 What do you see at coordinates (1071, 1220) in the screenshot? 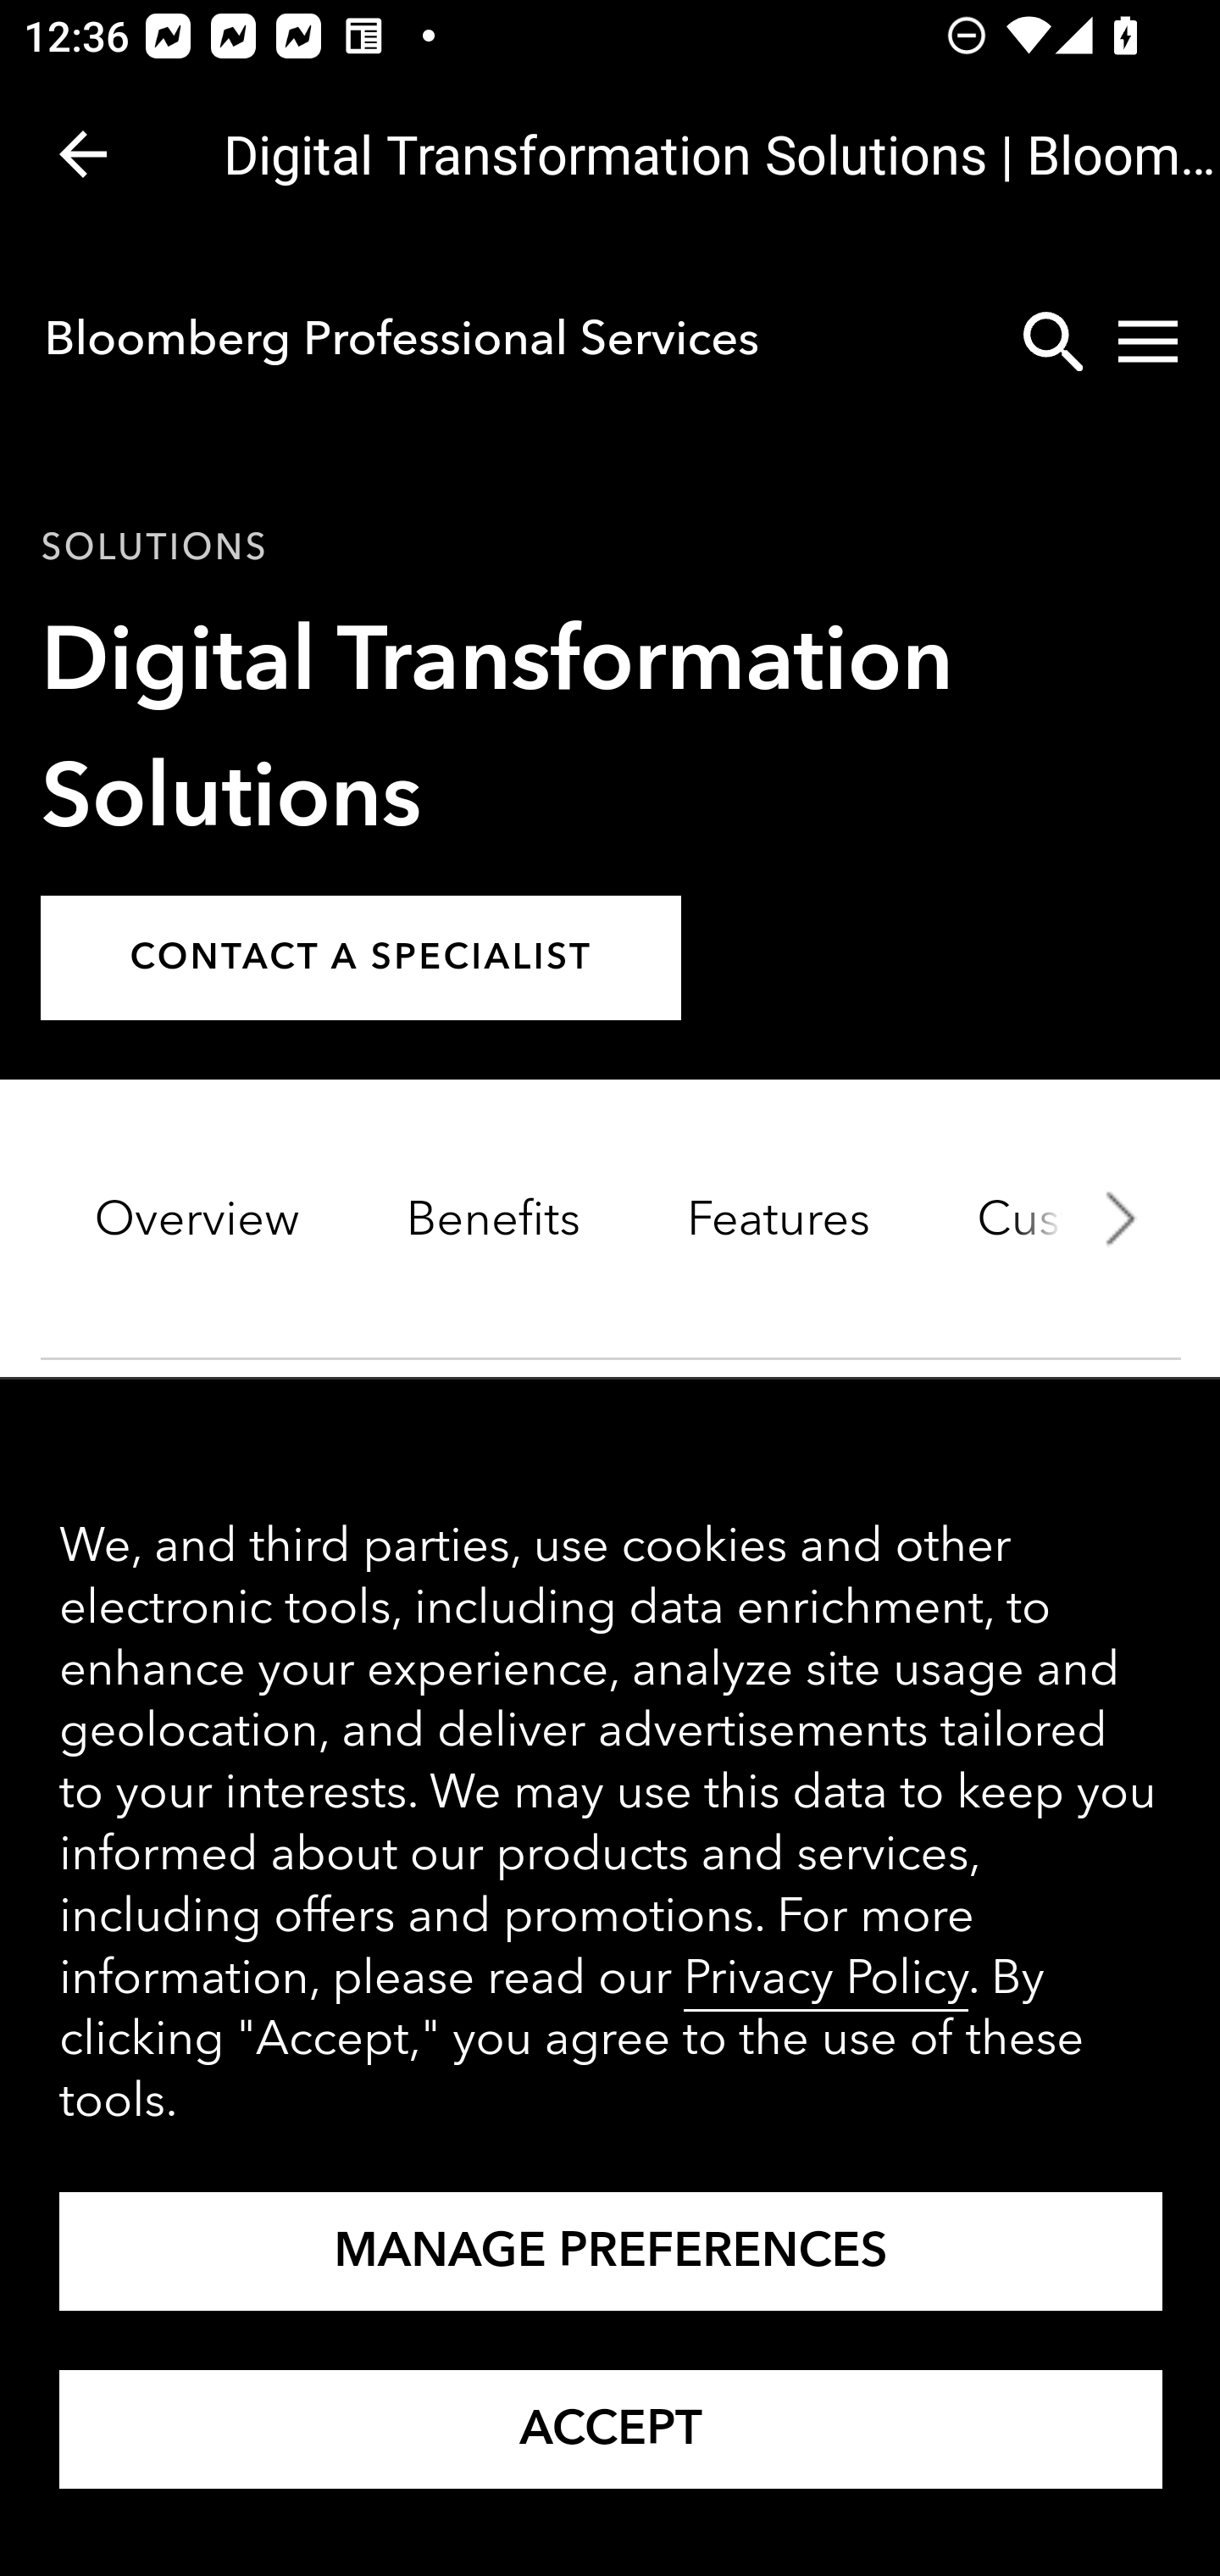
I see `Customization` at bounding box center [1071, 1220].